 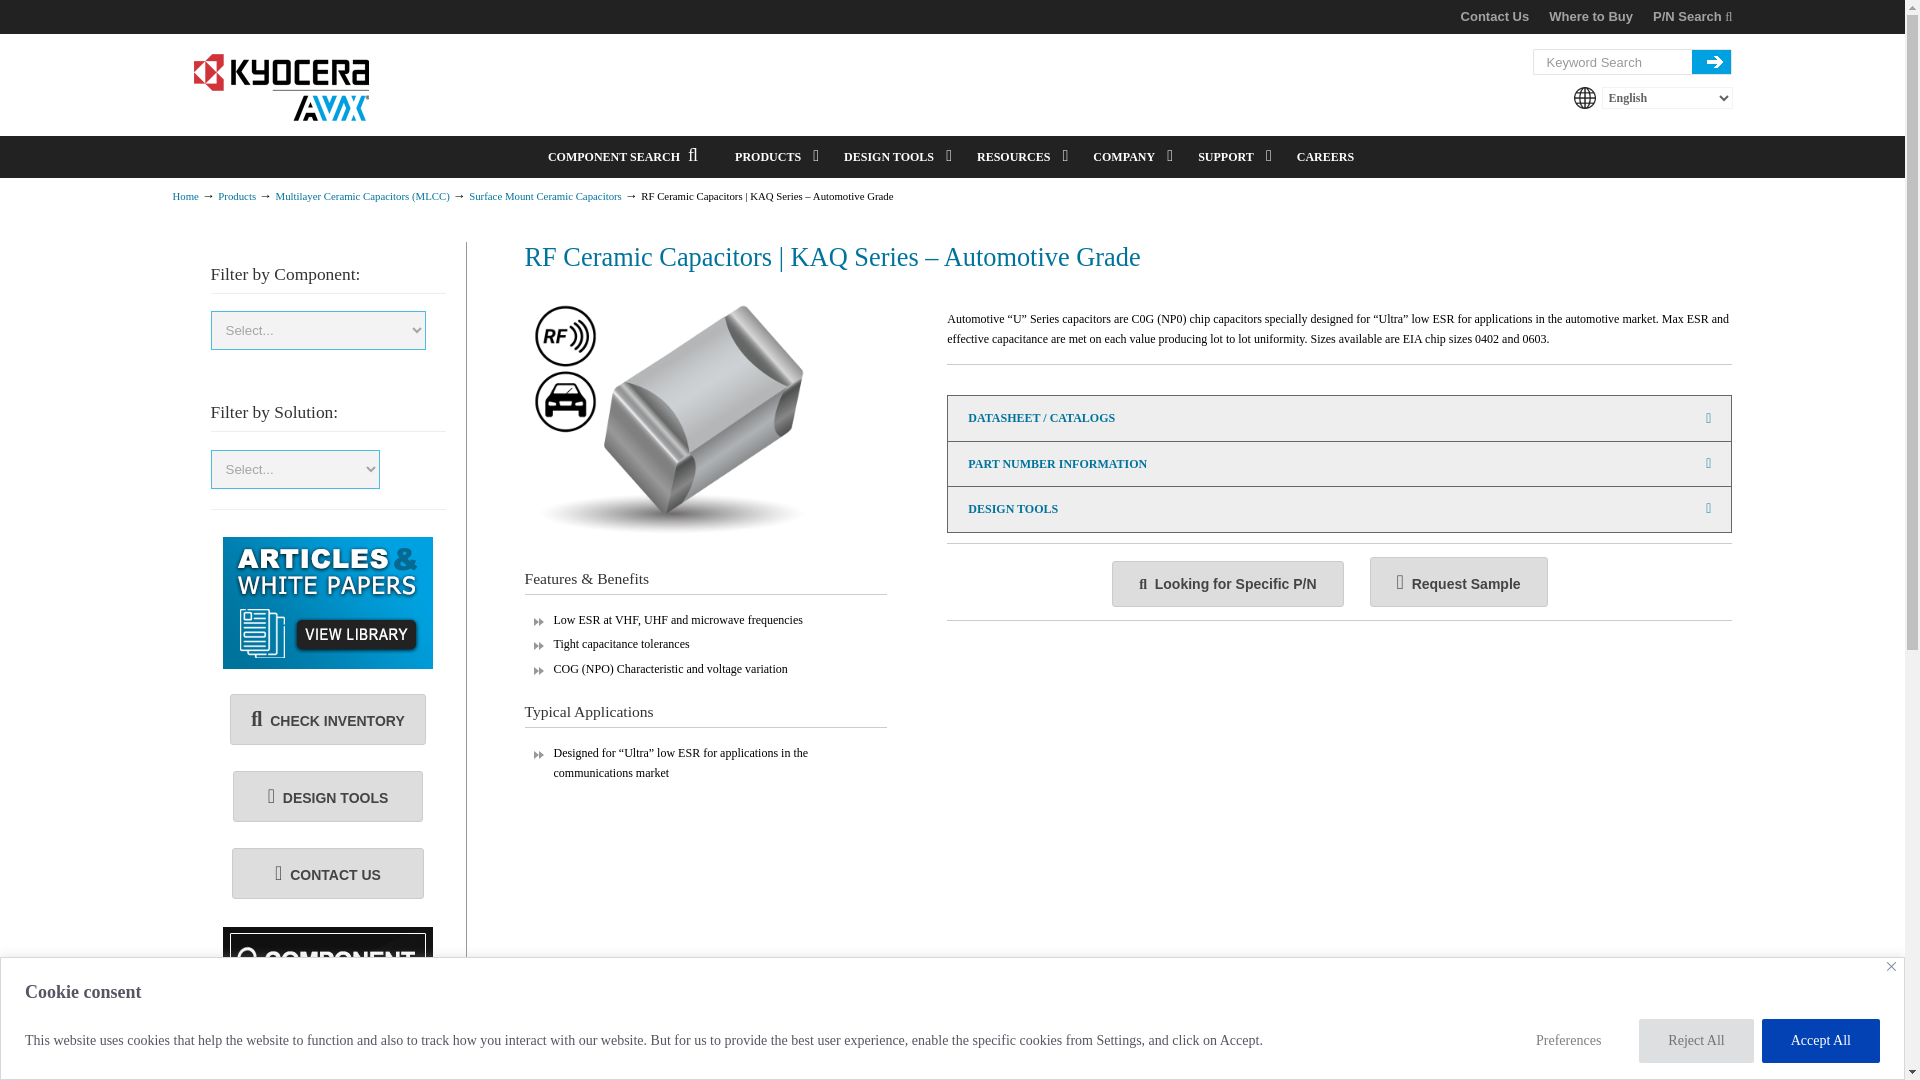 I want to click on PRODUCTS, so click(x=770, y=157).